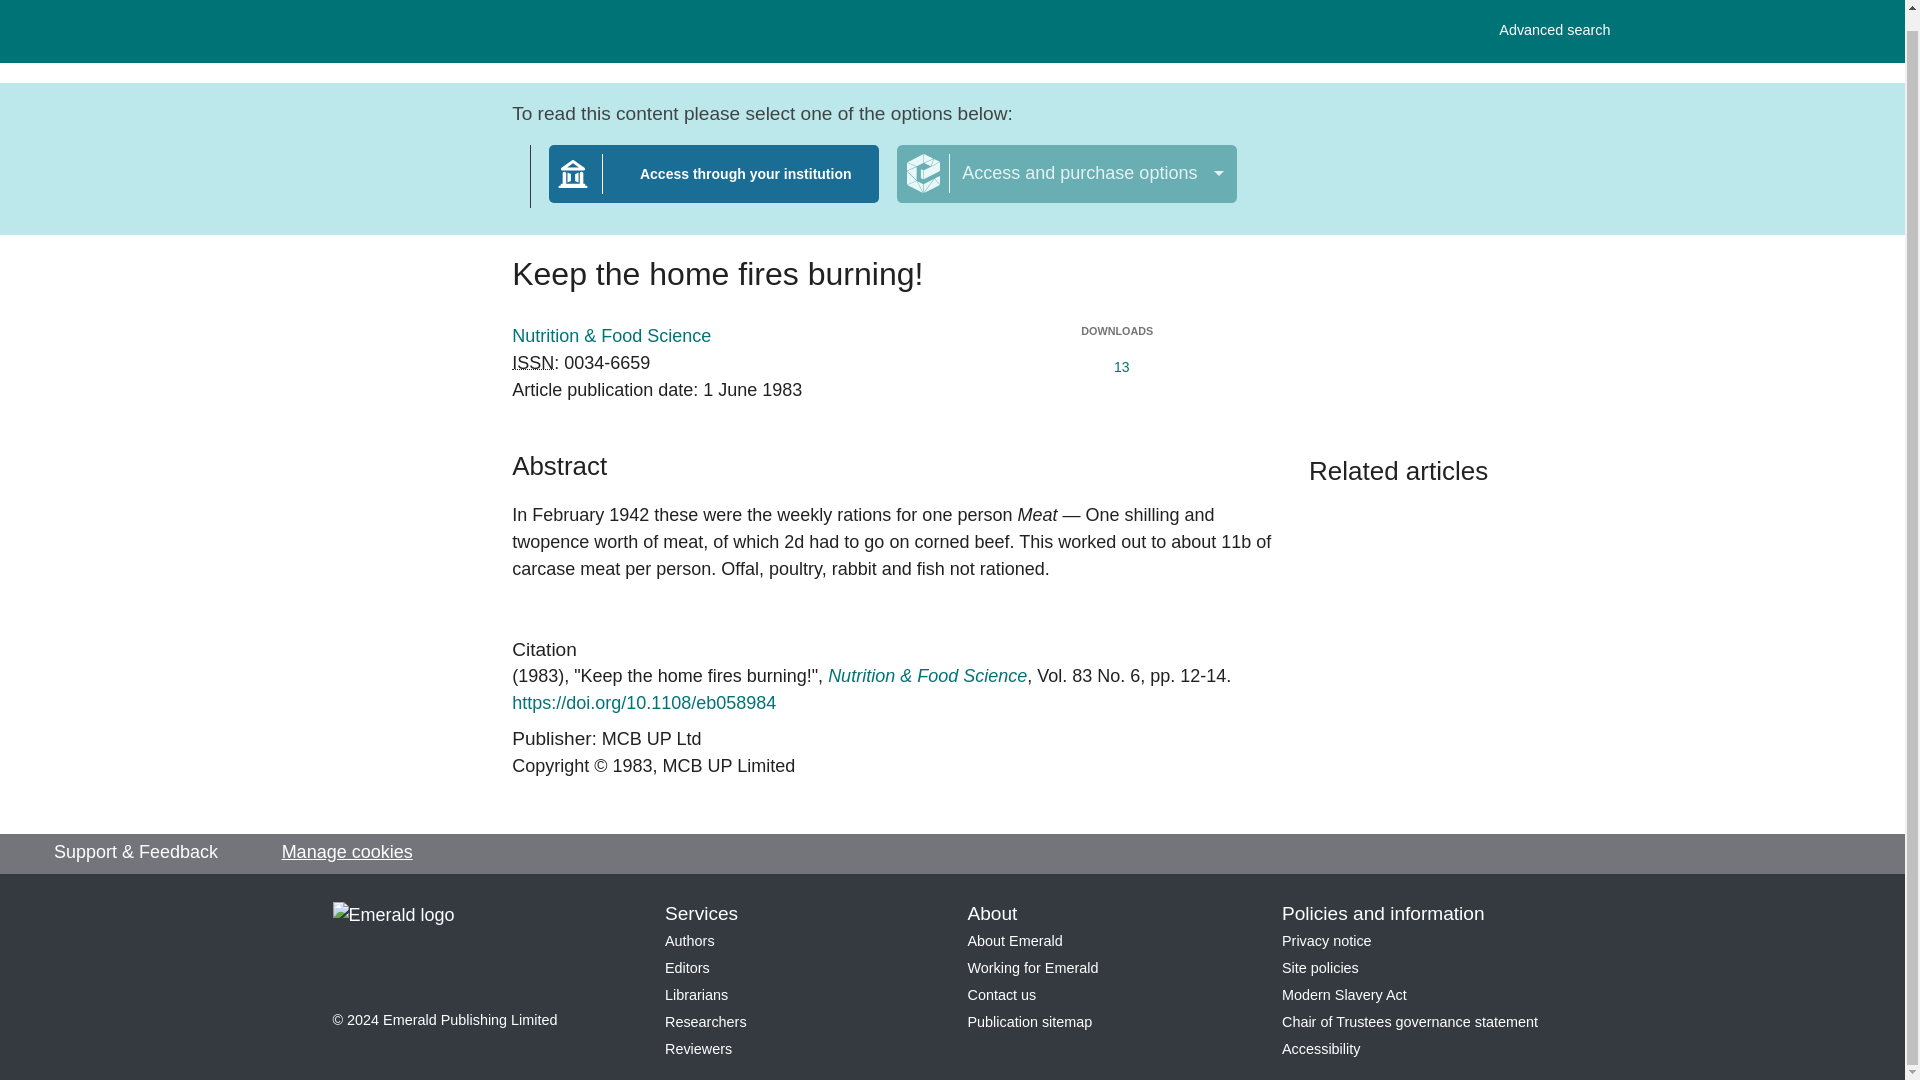 Image resolution: width=1920 pixels, height=1080 pixels. I want to click on Manage cookies, so click(347, 852).